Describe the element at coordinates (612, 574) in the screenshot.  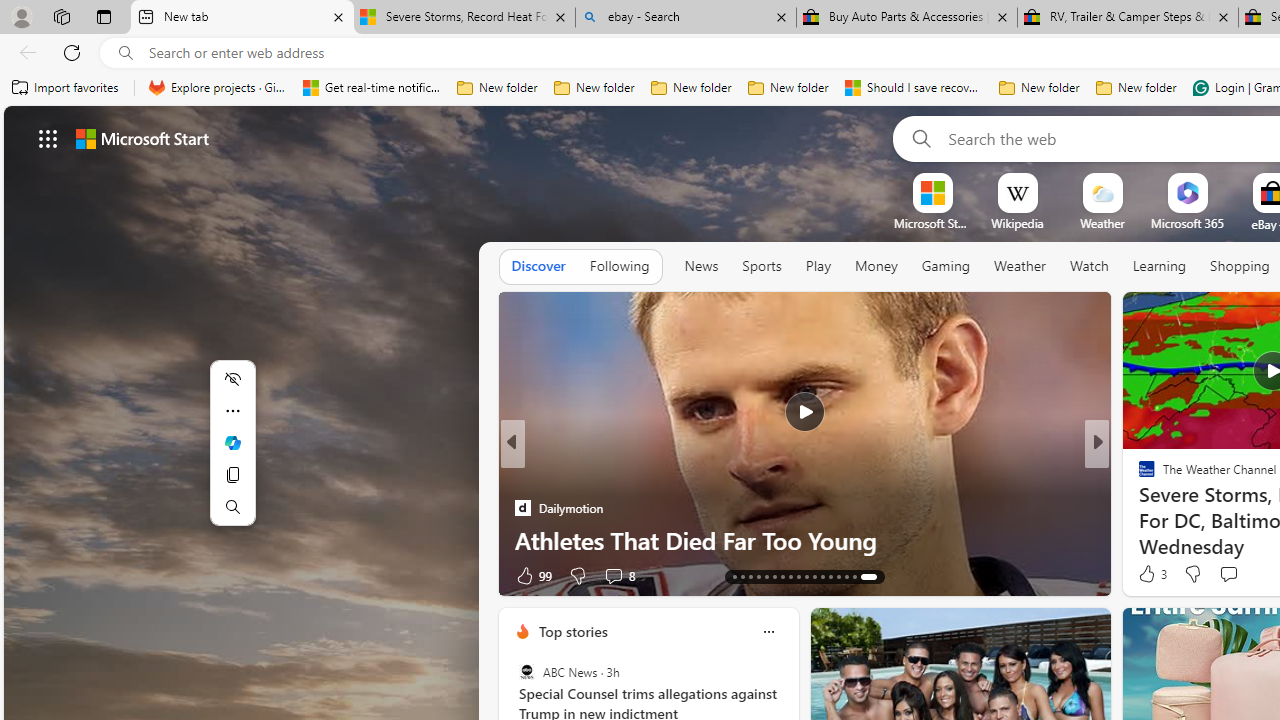
I see `View comments 5 Comment` at that location.